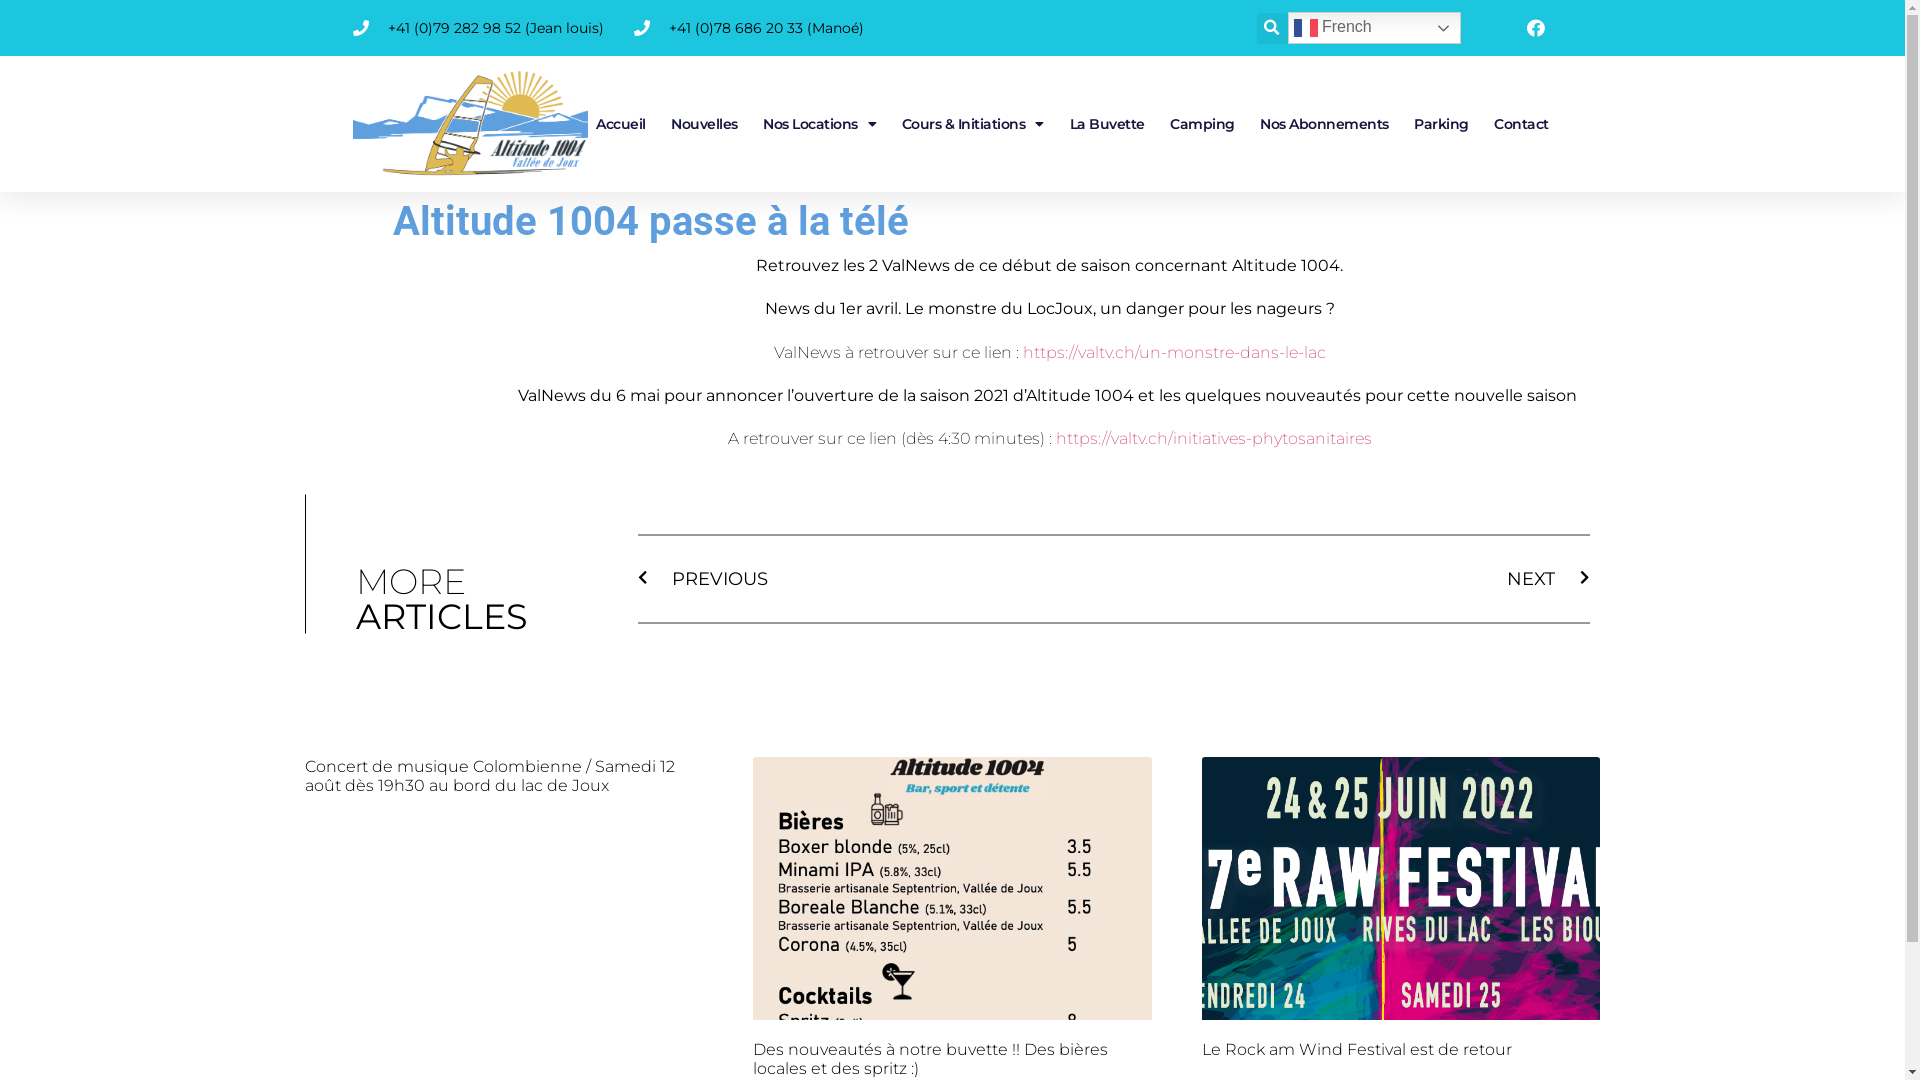 The height and width of the screenshot is (1080, 1920). I want to click on Le Rock am Wind Festival est de retour, so click(1357, 1050).